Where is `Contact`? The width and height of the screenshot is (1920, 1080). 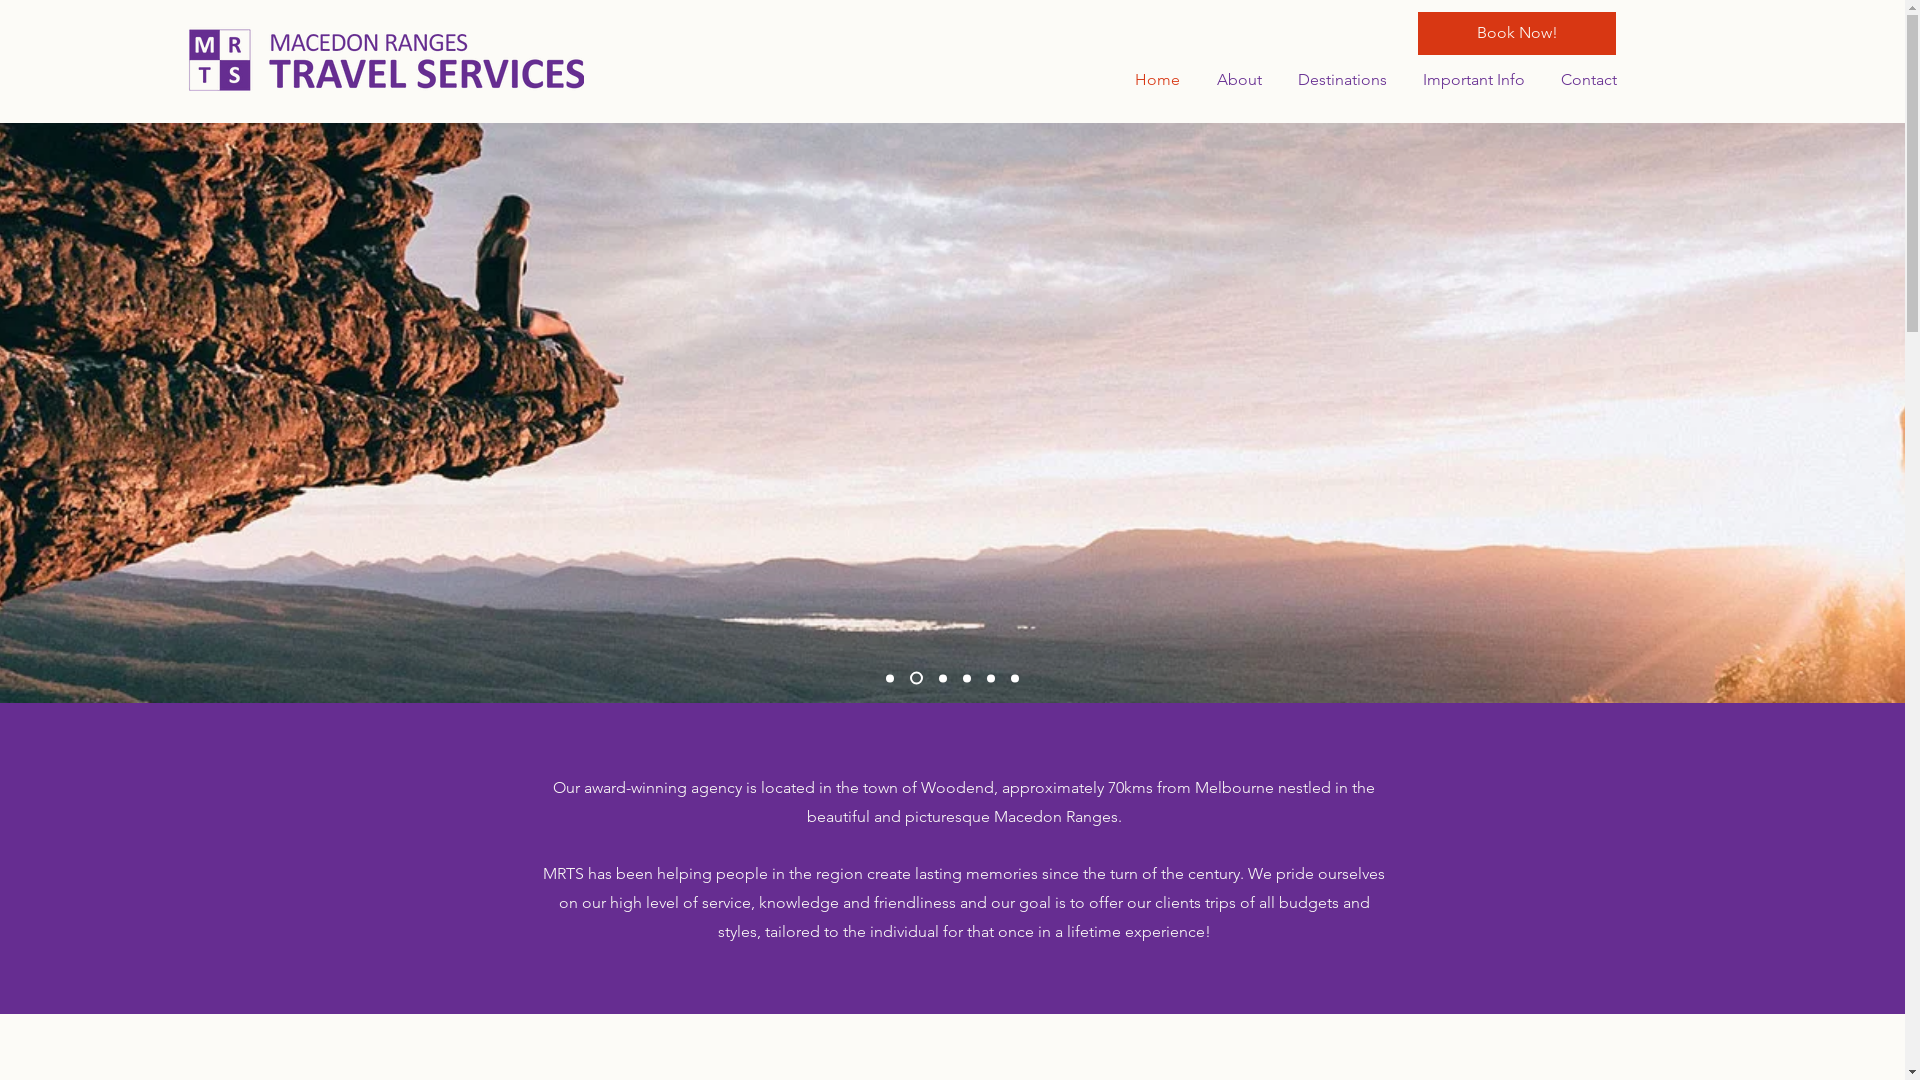 Contact is located at coordinates (1586, 80).